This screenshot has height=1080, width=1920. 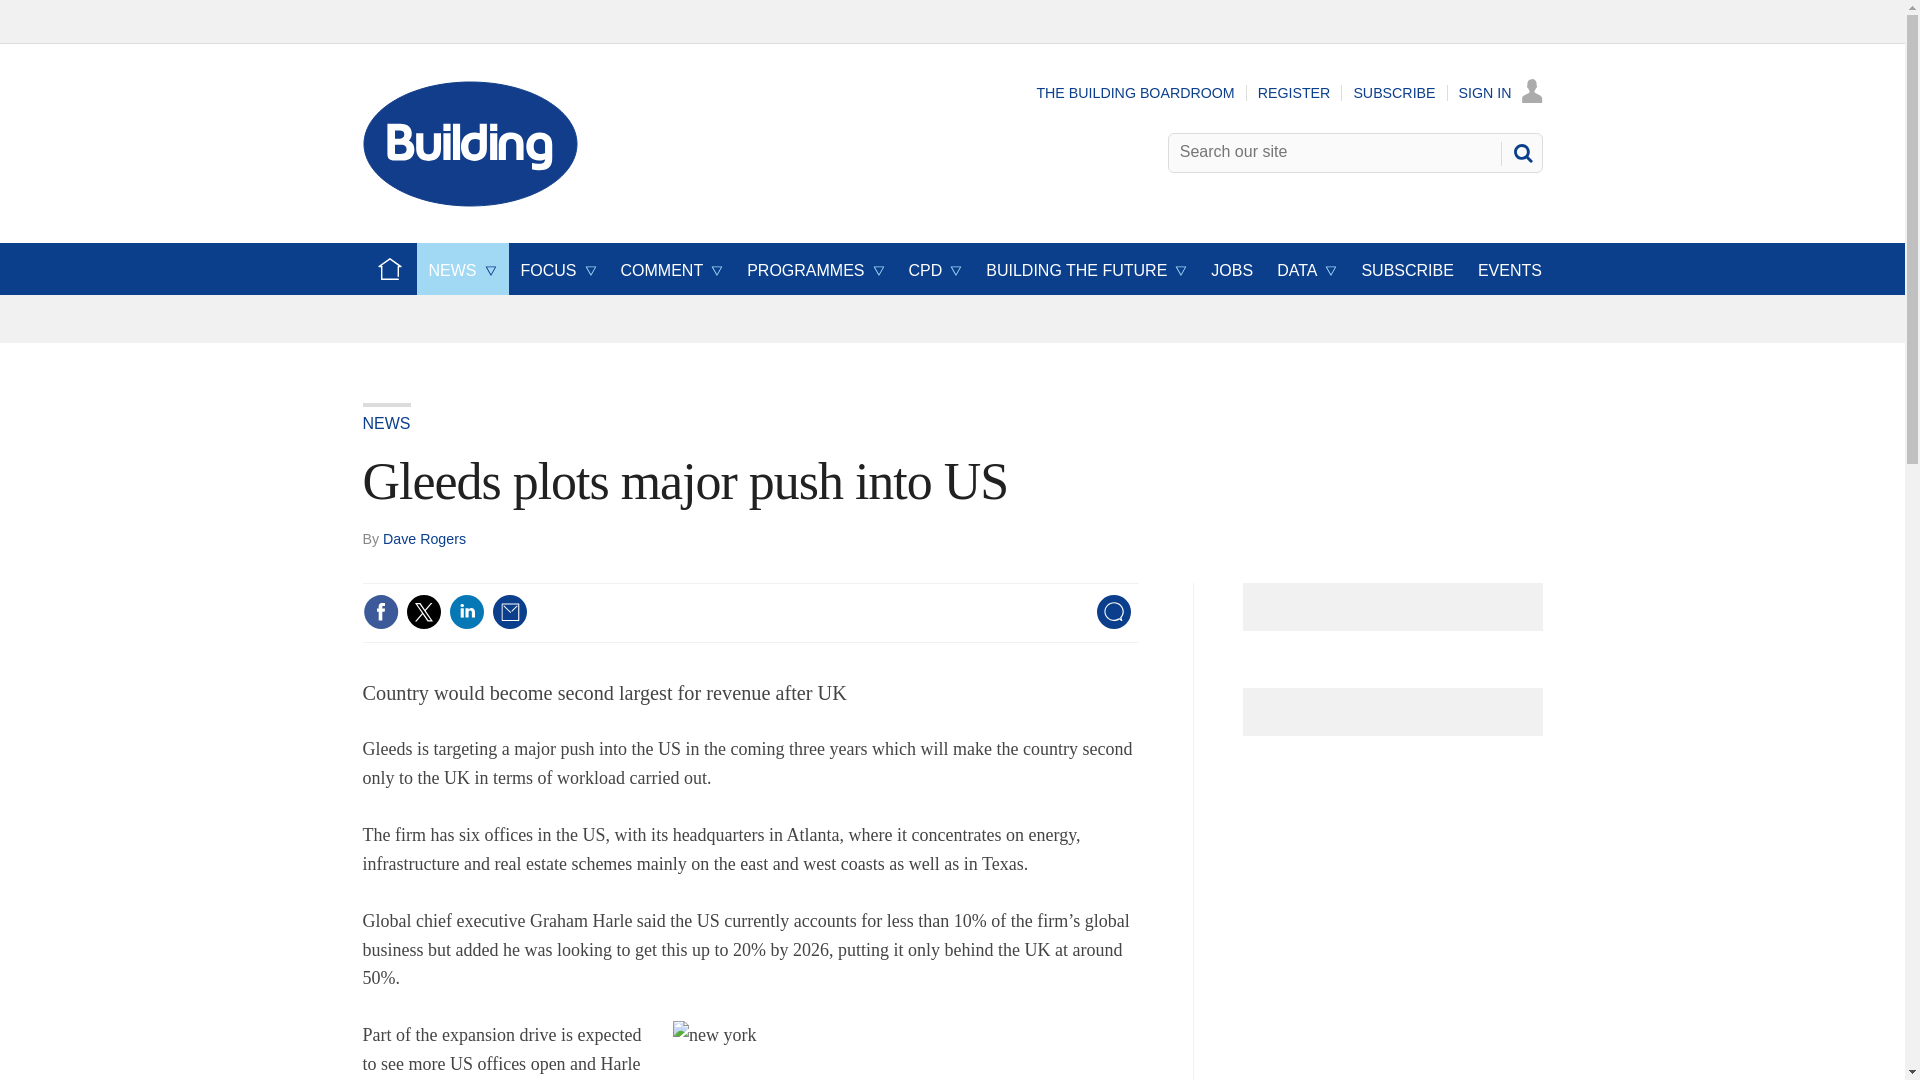 What do you see at coordinates (1135, 93) in the screenshot?
I see `THE BUILDING BOARDROOM` at bounding box center [1135, 93].